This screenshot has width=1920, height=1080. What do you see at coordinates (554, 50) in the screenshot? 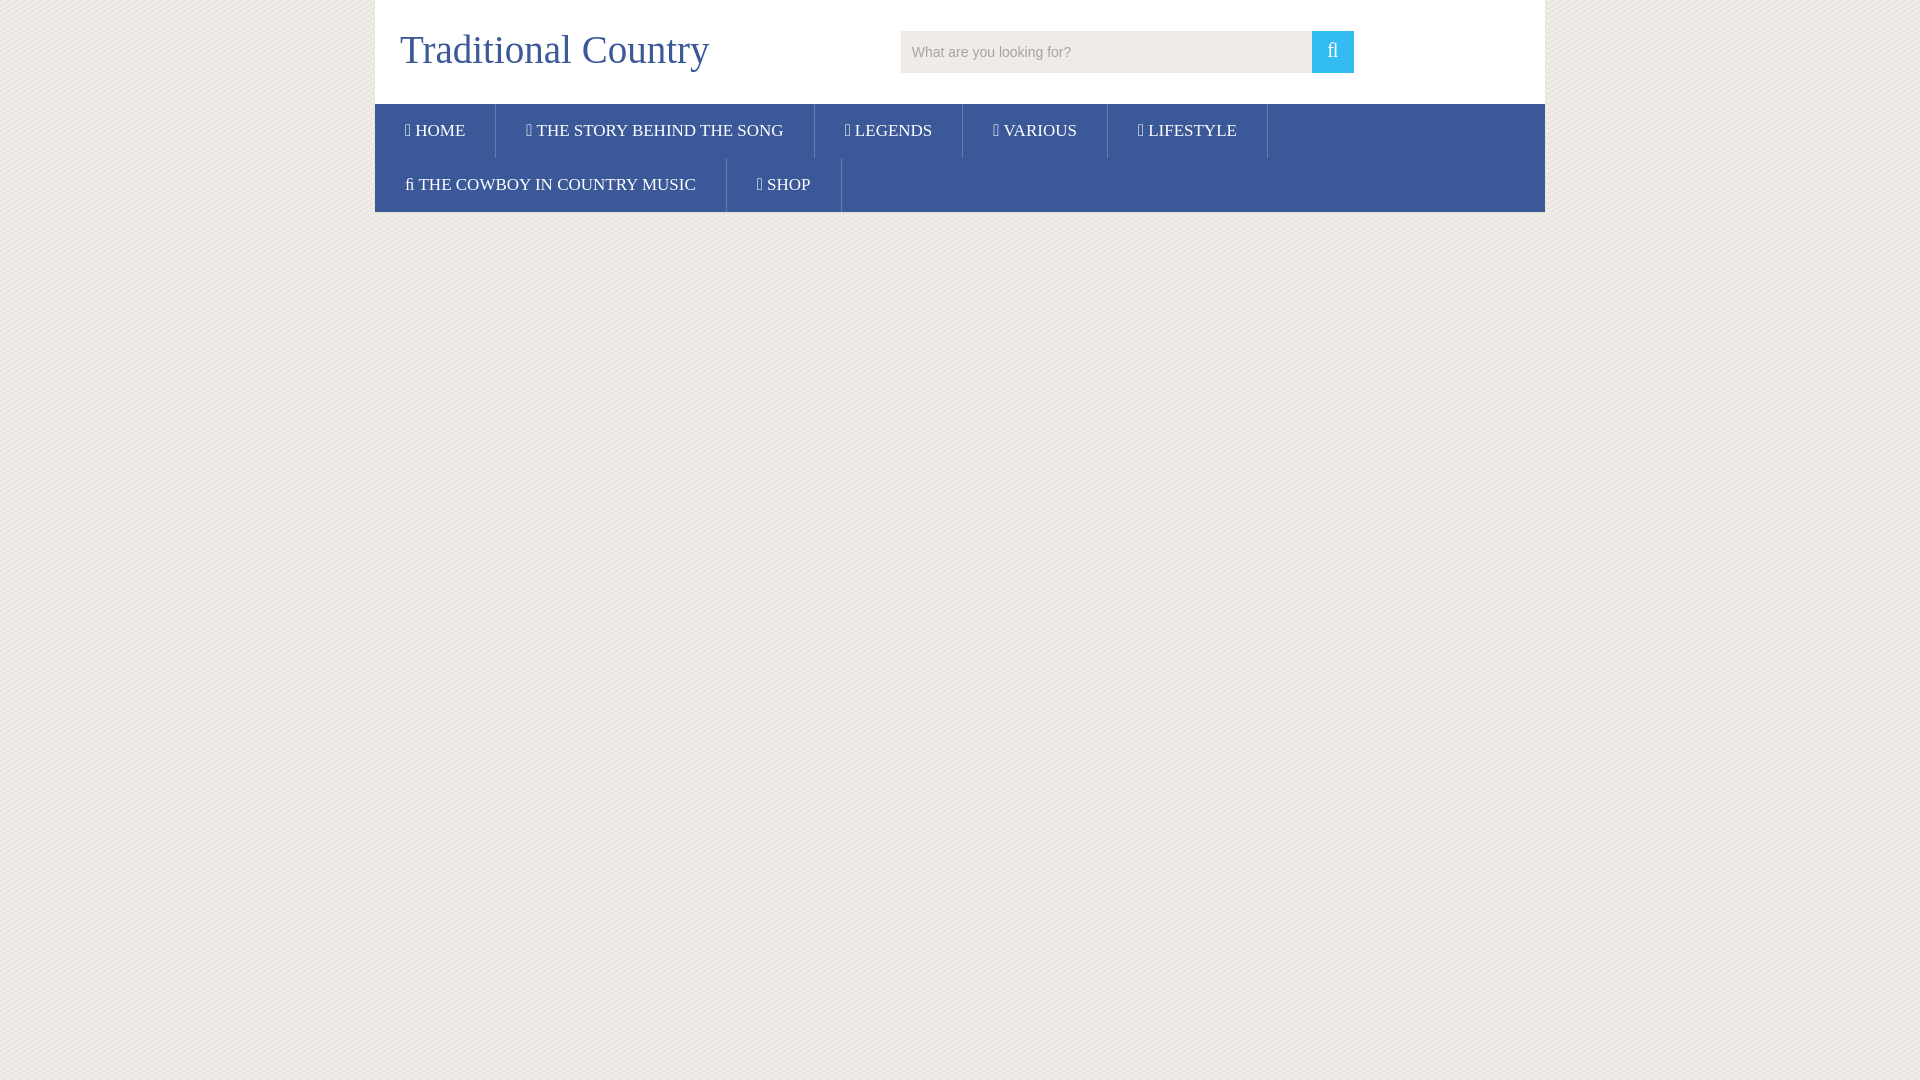
I see `Traditional Country` at bounding box center [554, 50].